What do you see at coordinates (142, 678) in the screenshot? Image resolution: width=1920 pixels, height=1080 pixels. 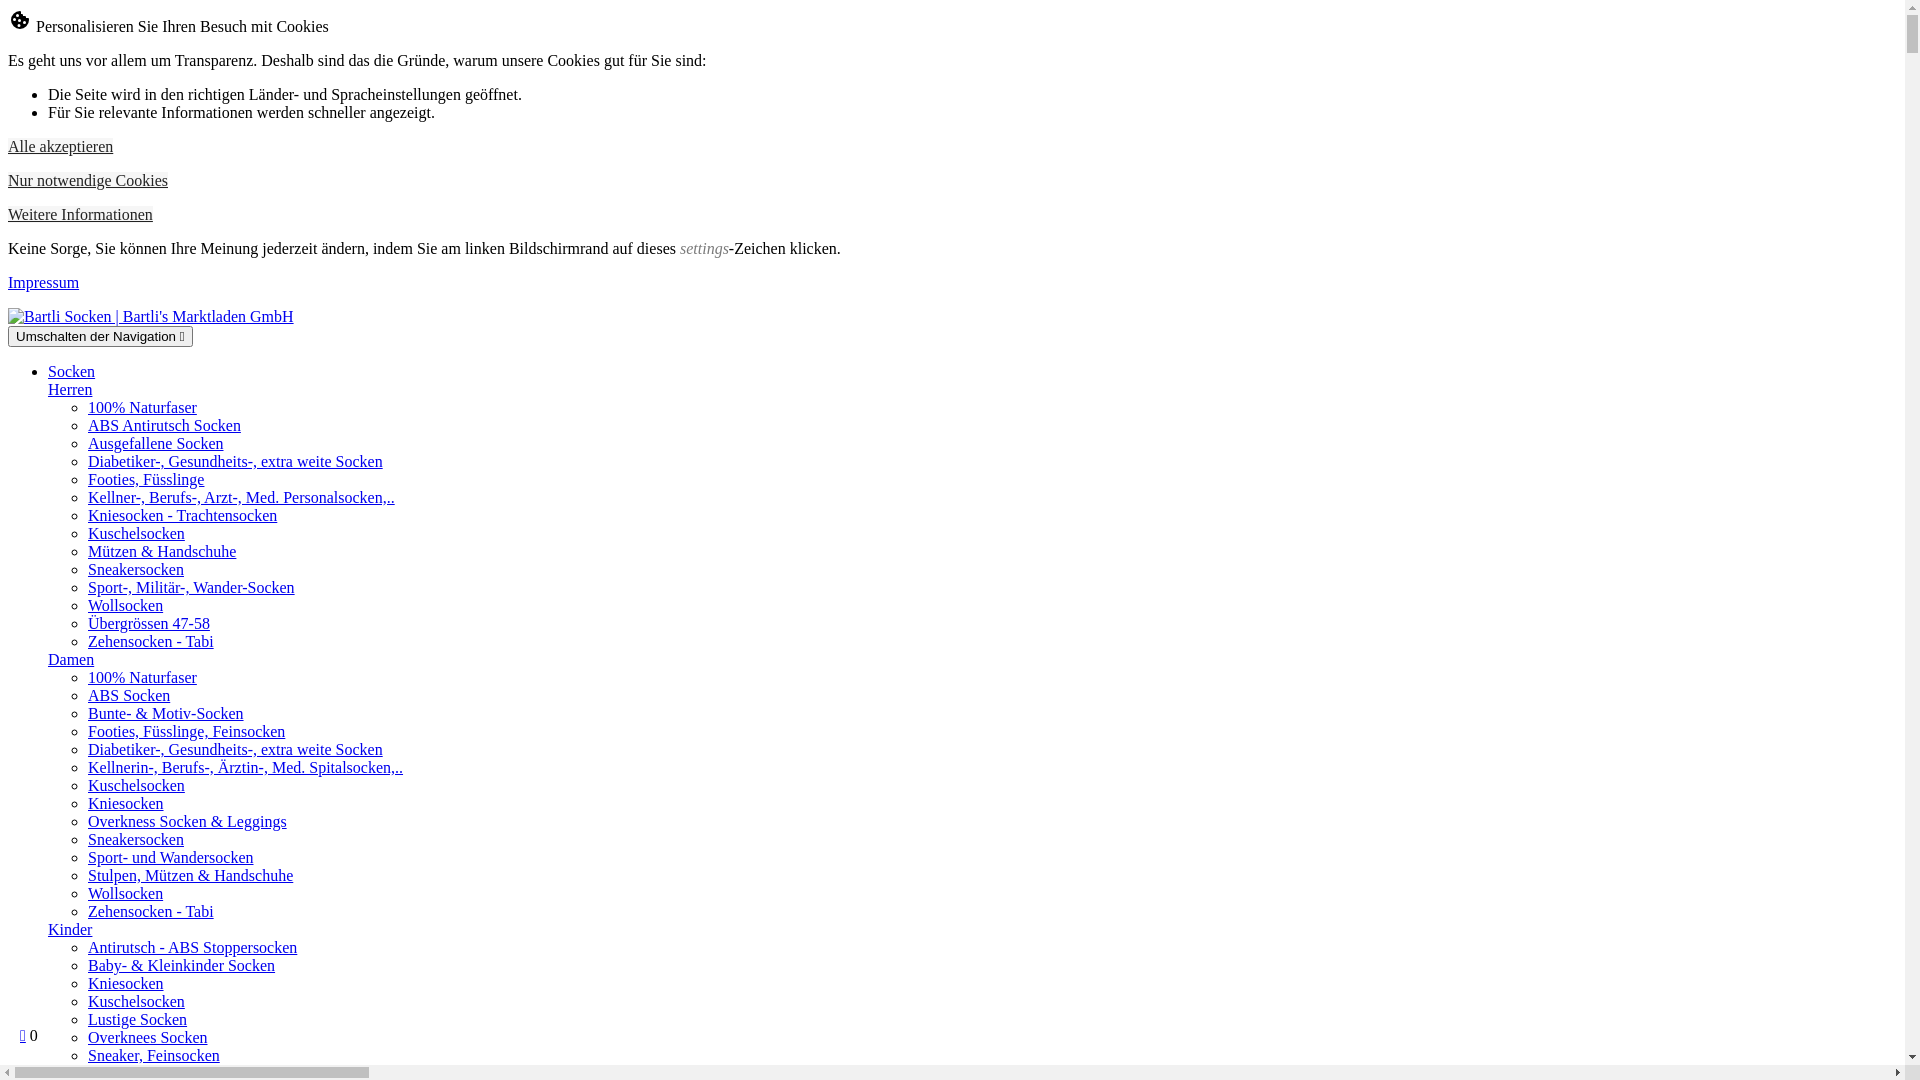 I see `100% Naturfaser` at bounding box center [142, 678].